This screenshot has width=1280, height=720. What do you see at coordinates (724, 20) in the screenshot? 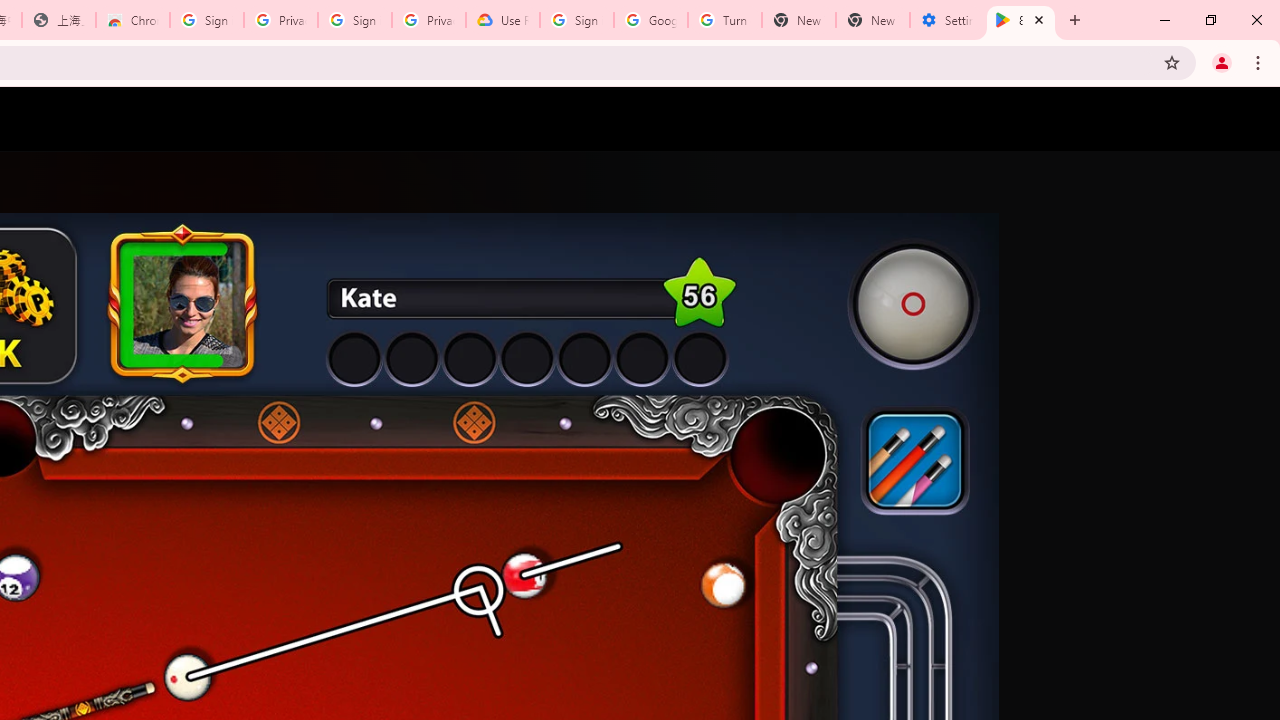
I see `Turn cookies on or off - Computer - Google Account Help` at bounding box center [724, 20].